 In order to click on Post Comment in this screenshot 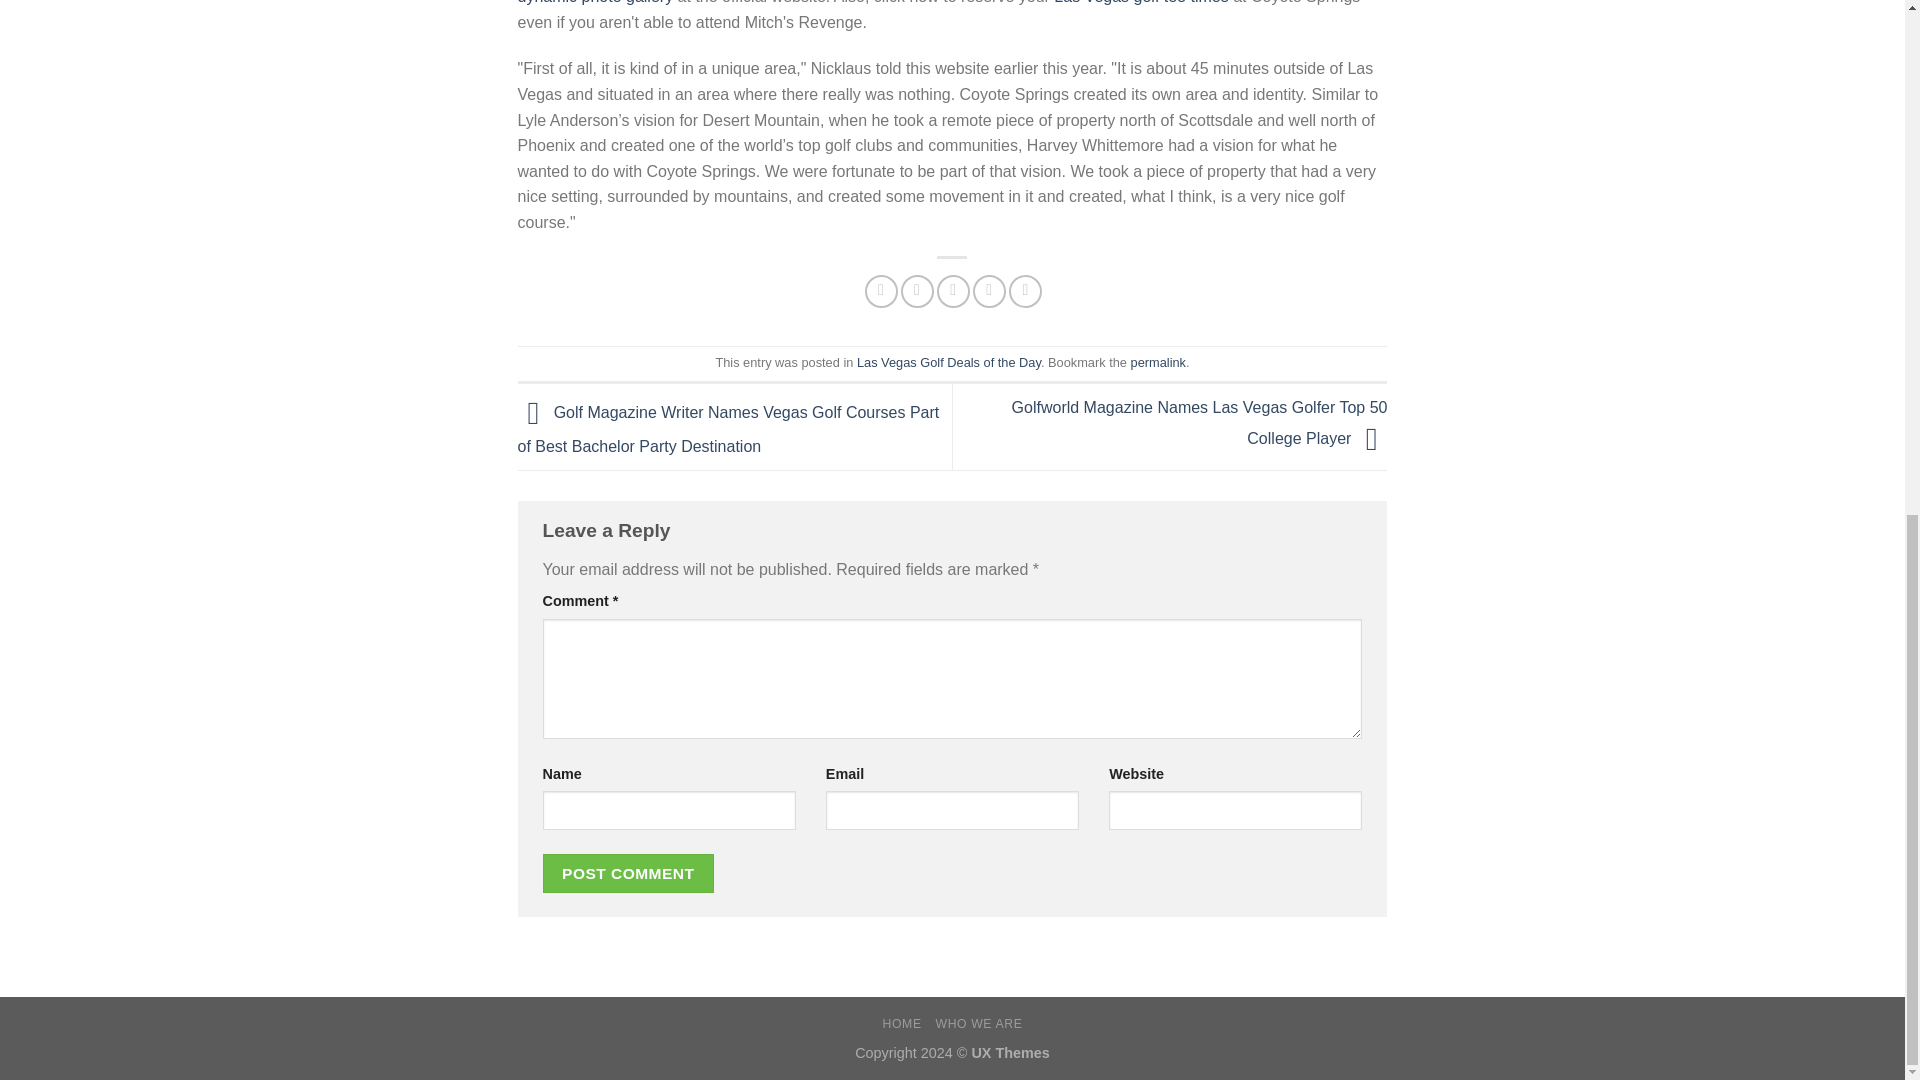, I will do `click(628, 874)`.